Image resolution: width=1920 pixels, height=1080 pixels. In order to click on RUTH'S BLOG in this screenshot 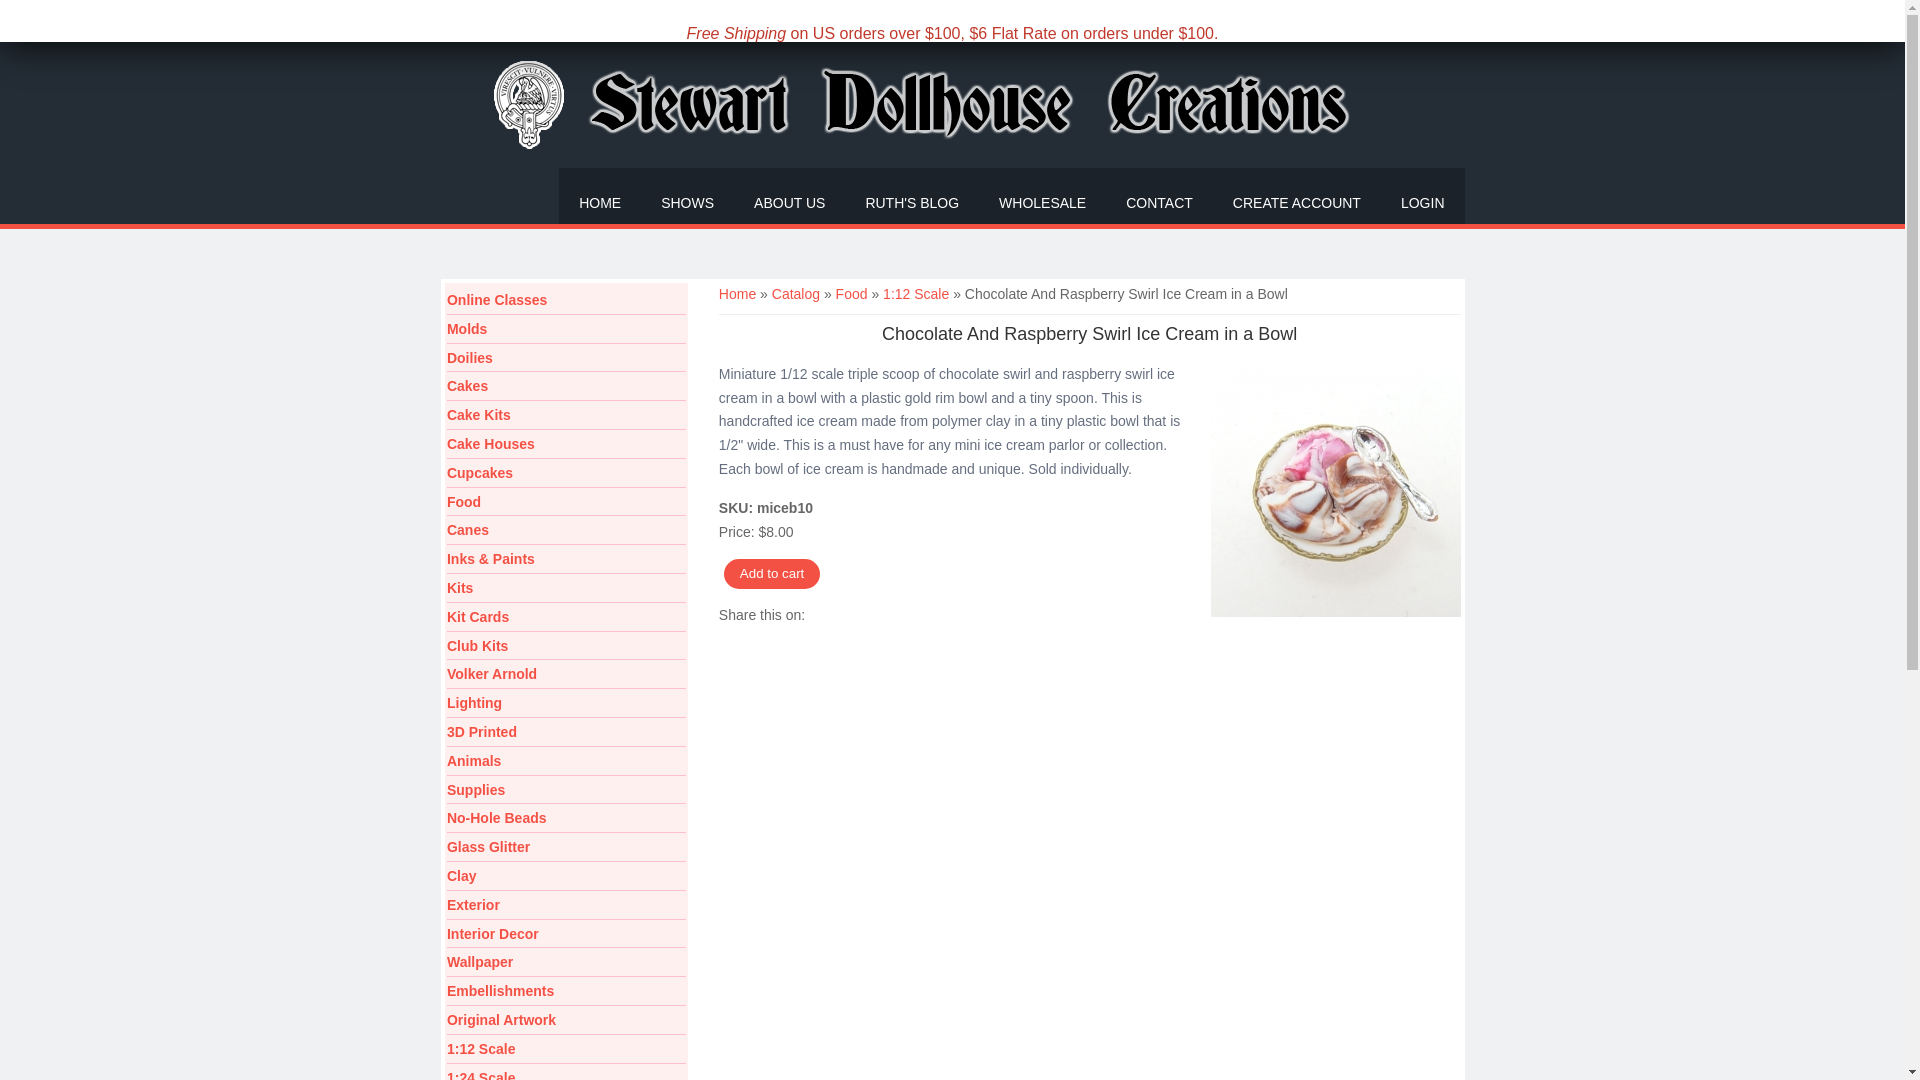, I will do `click(912, 196)`.